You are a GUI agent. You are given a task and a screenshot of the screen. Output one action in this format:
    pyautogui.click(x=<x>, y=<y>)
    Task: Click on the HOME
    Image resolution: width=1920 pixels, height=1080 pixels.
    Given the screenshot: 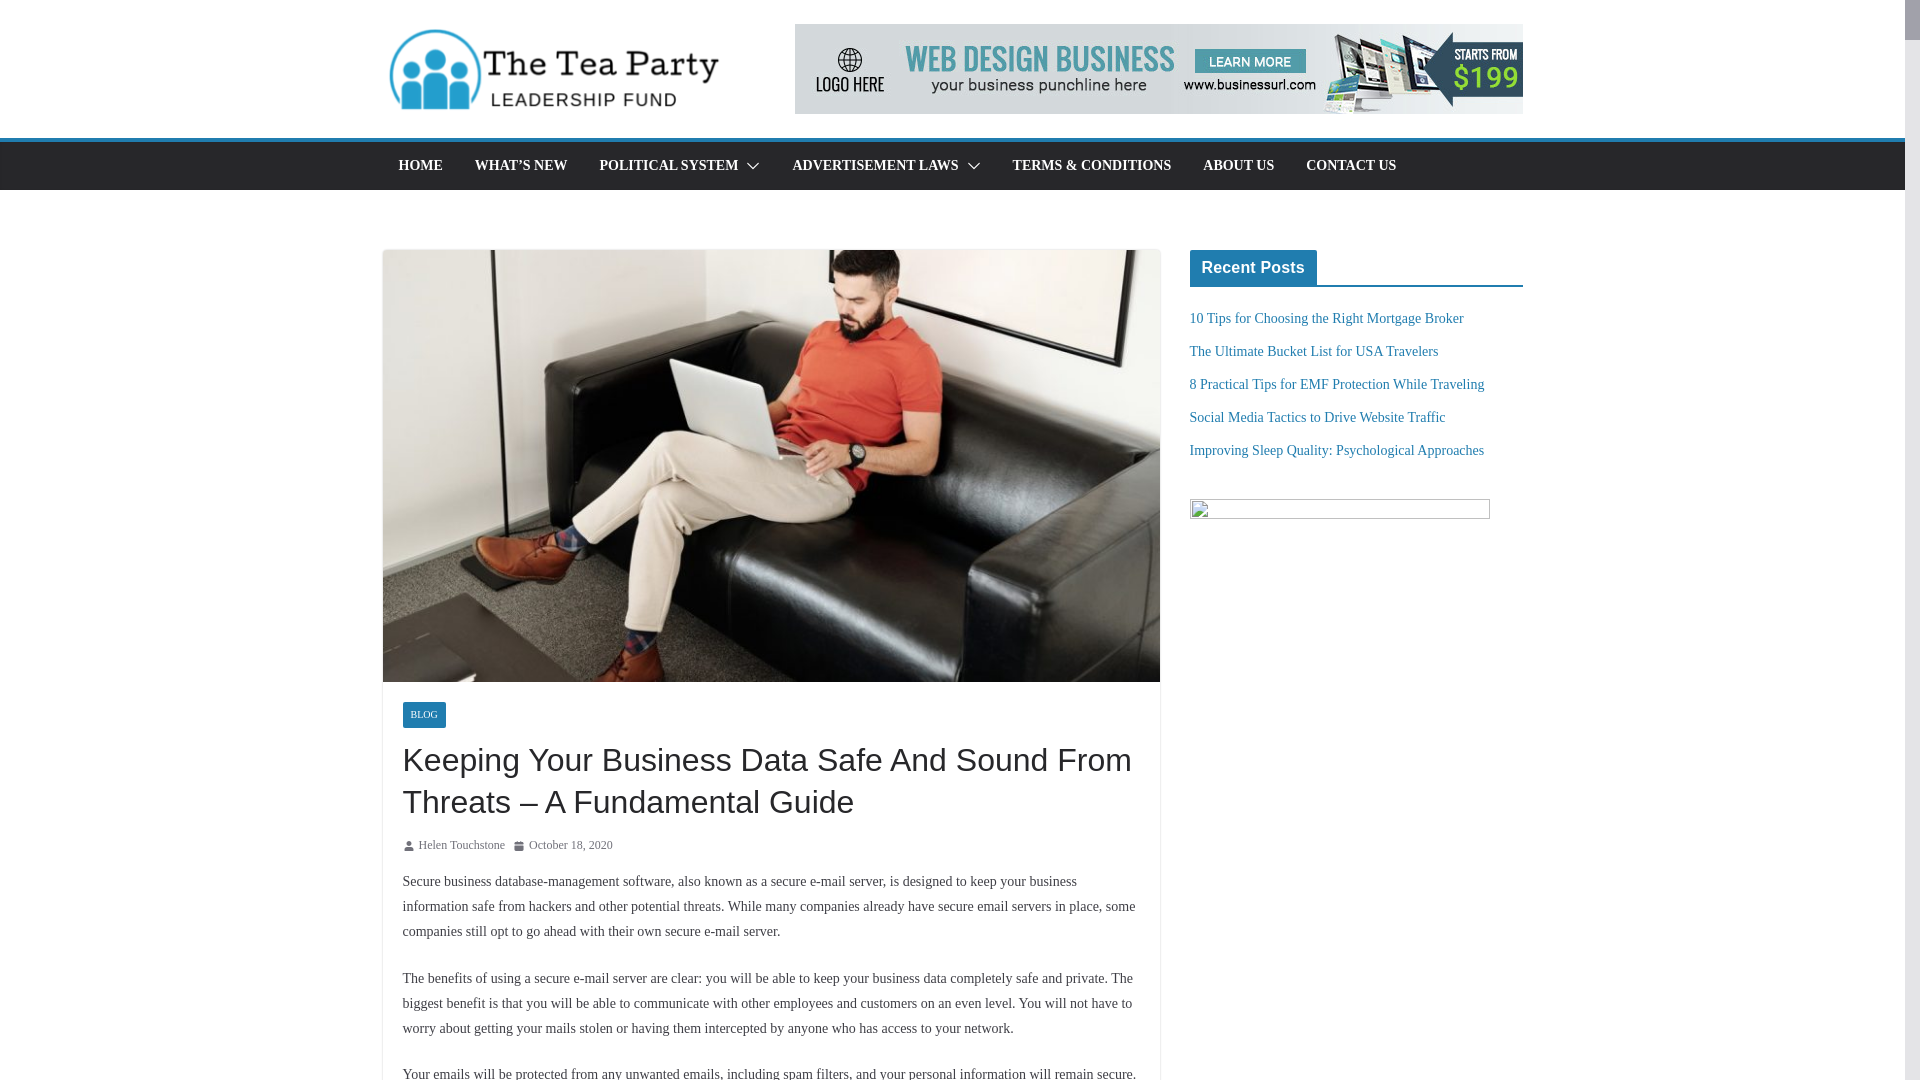 What is the action you would take?
    pyautogui.click(x=419, y=166)
    